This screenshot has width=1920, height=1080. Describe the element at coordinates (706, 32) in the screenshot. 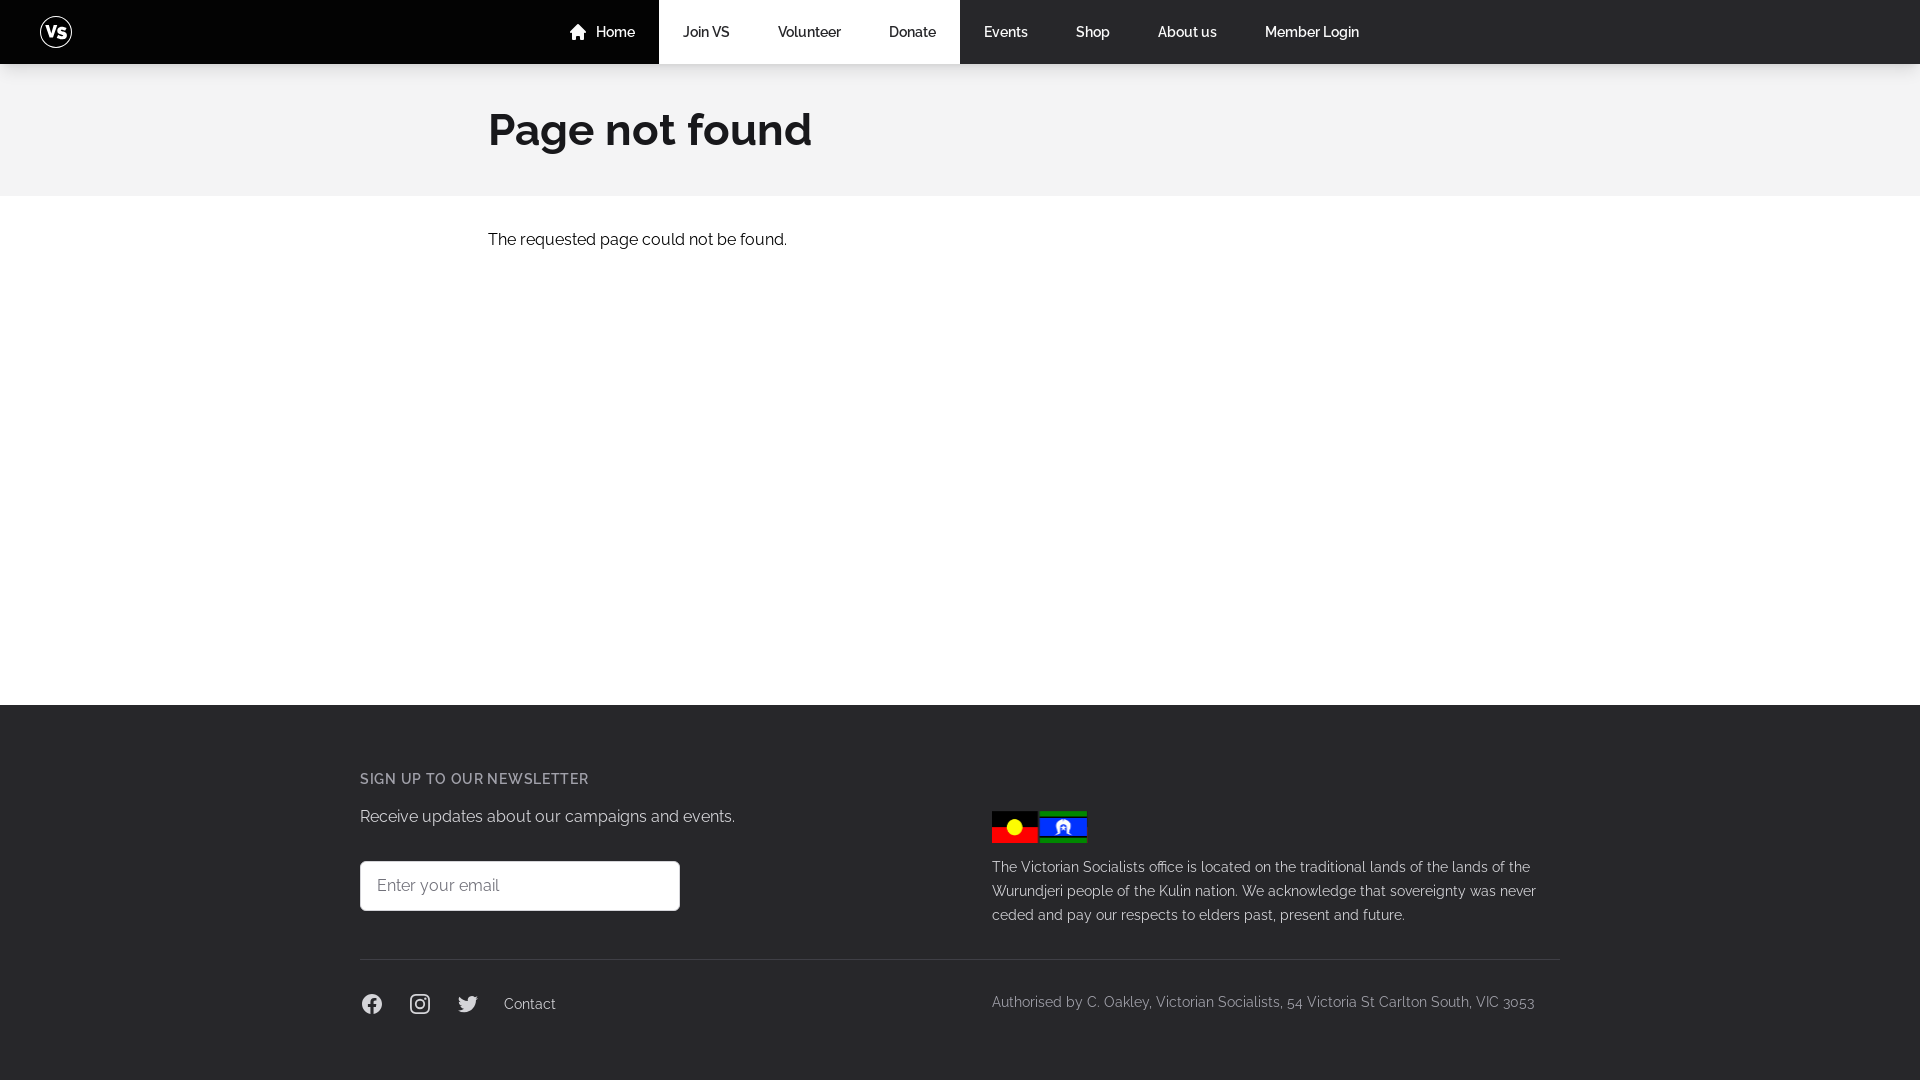

I see `Join VS` at that location.